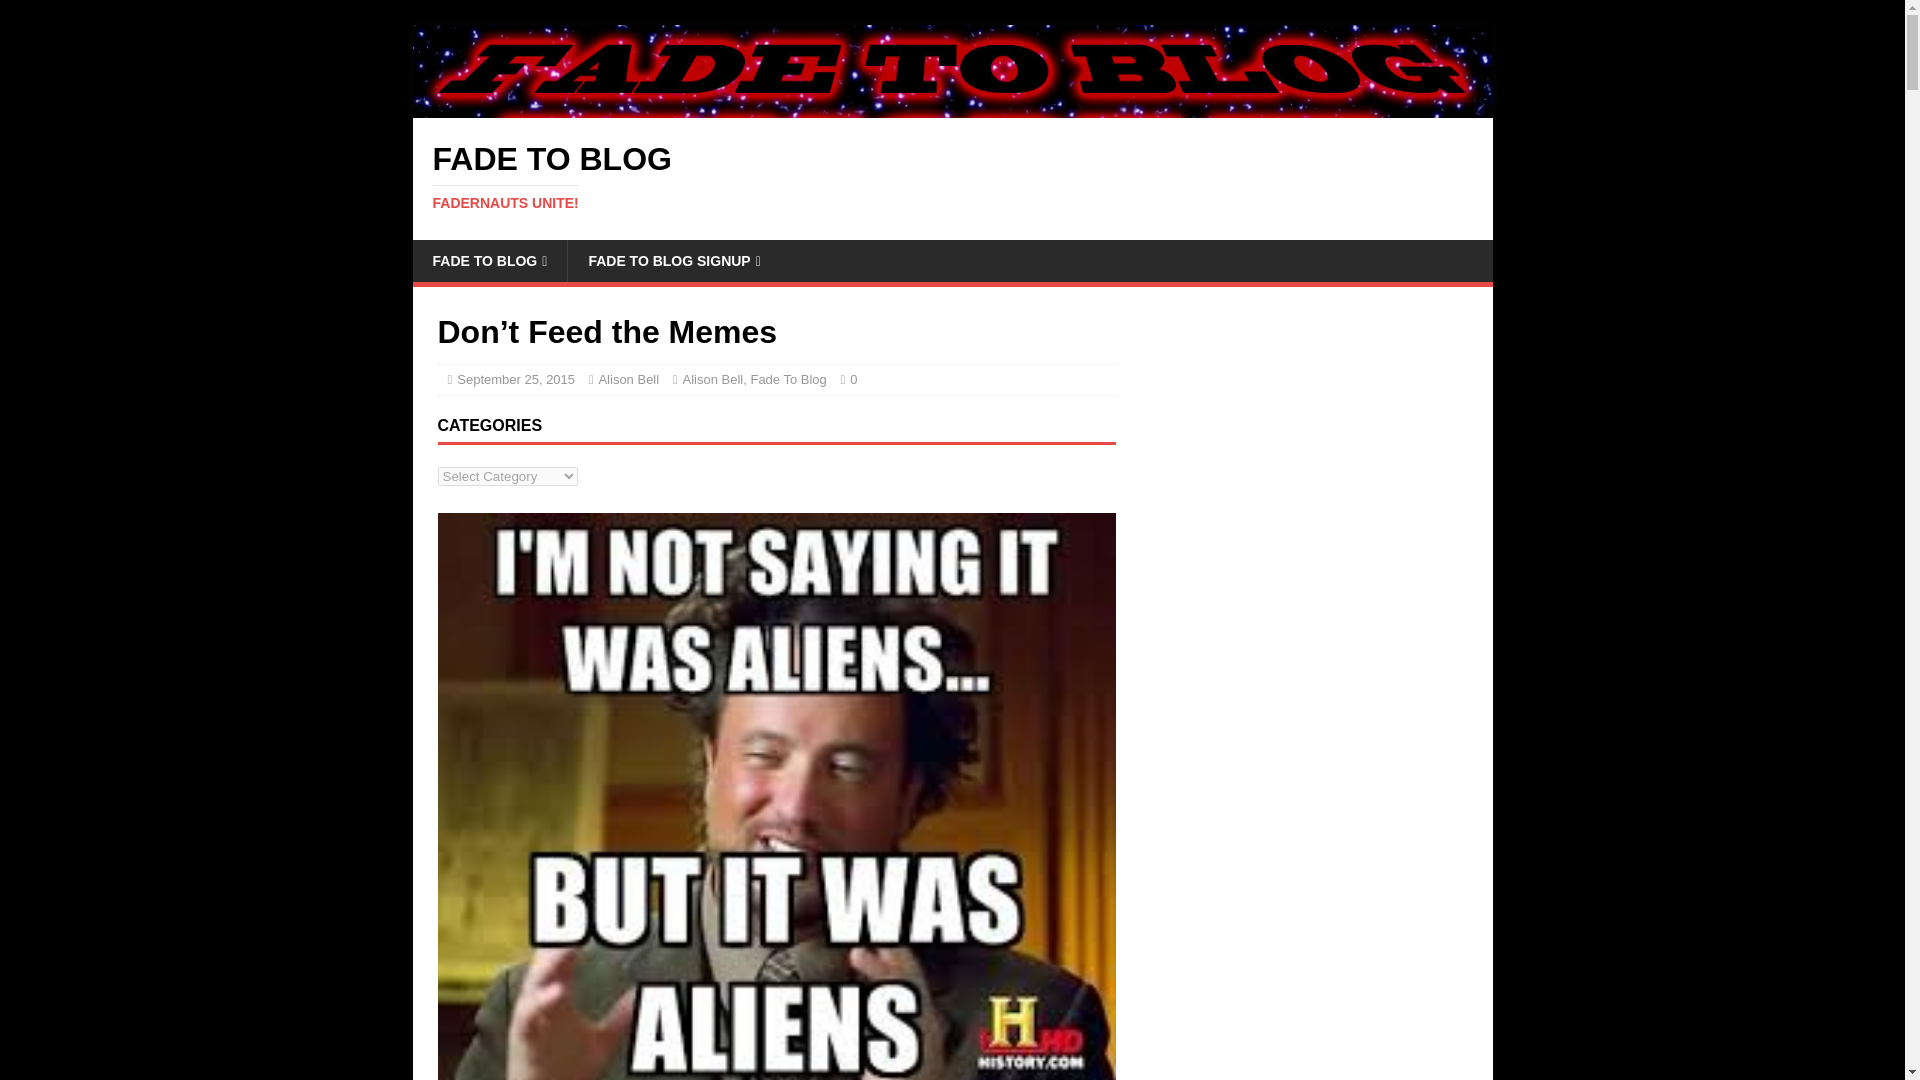  I want to click on Fade To Blog, so click(952, 106).